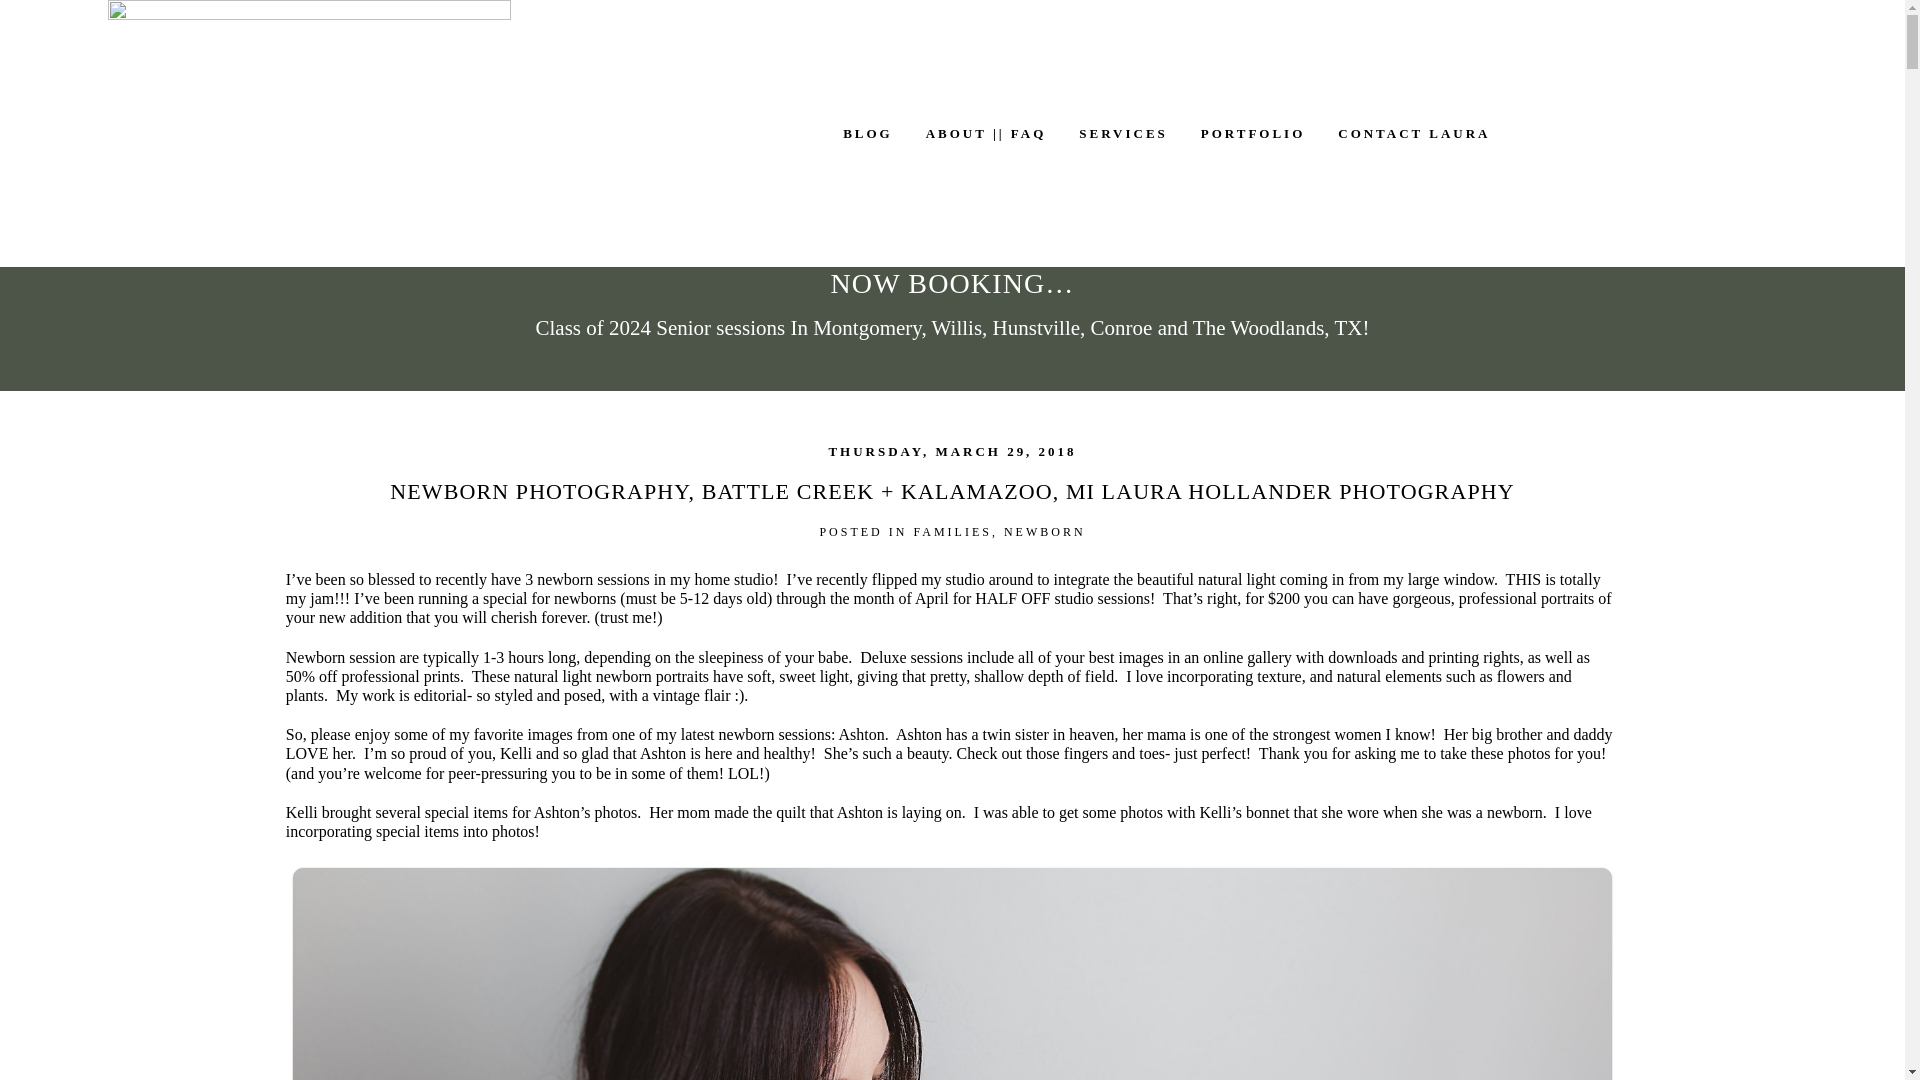 The width and height of the screenshot is (1920, 1080). Describe the element at coordinates (1045, 531) in the screenshot. I see `NEWBORN` at that location.